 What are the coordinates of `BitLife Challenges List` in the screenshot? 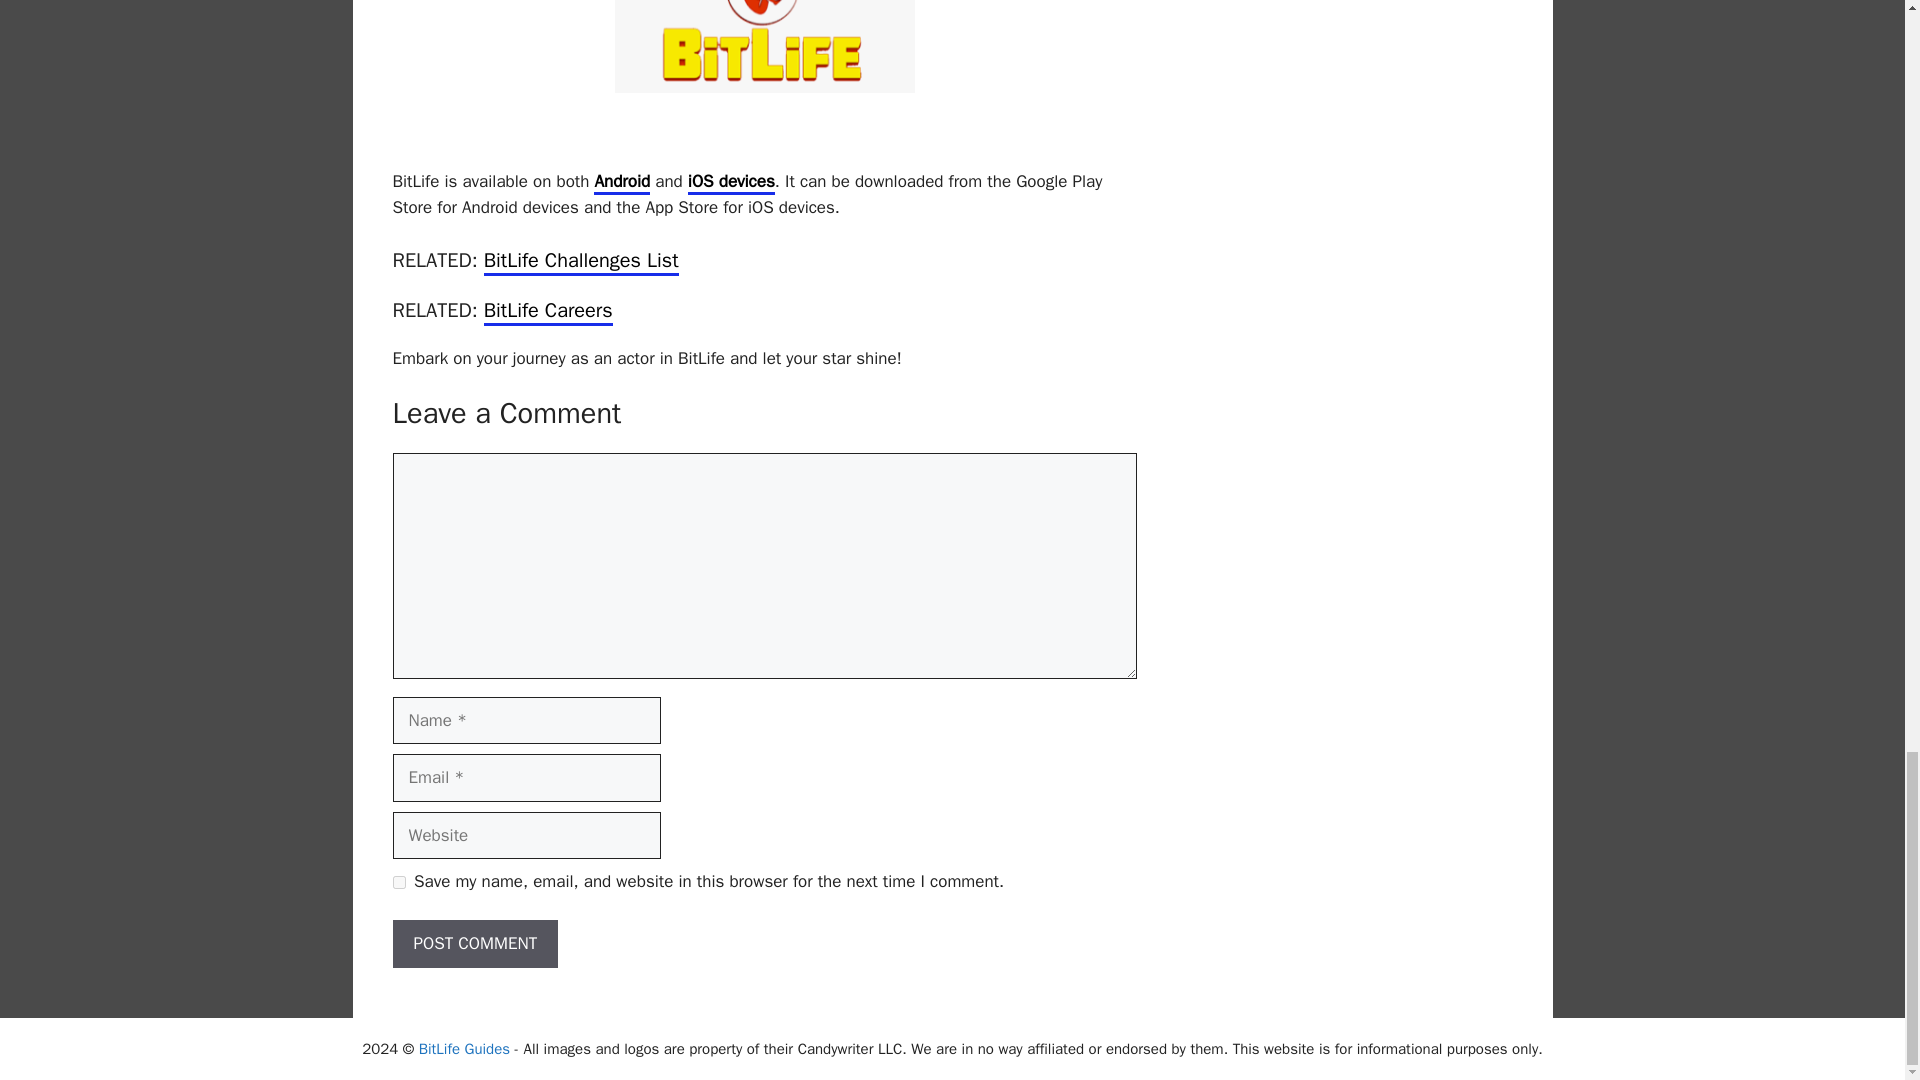 It's located at (581, 262).